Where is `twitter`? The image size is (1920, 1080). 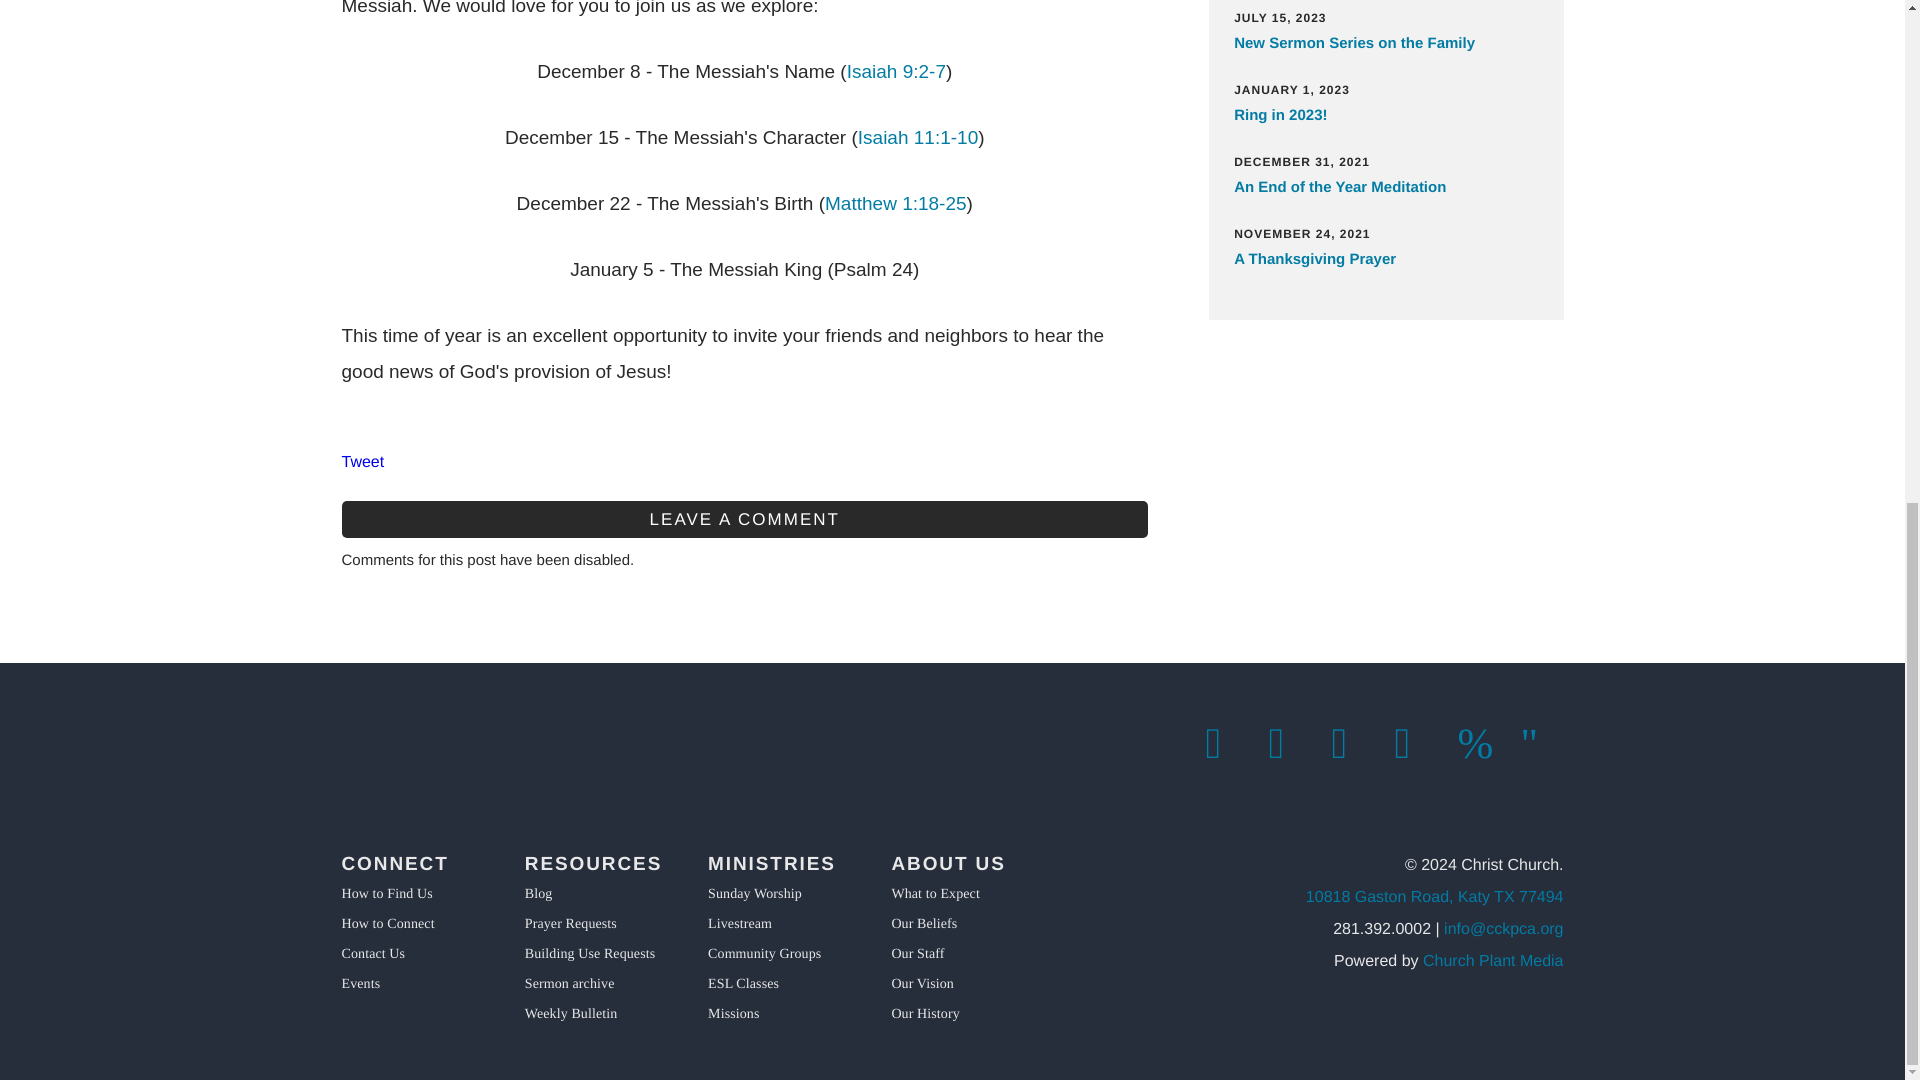 twitter is located at coordinates (1289, 744).